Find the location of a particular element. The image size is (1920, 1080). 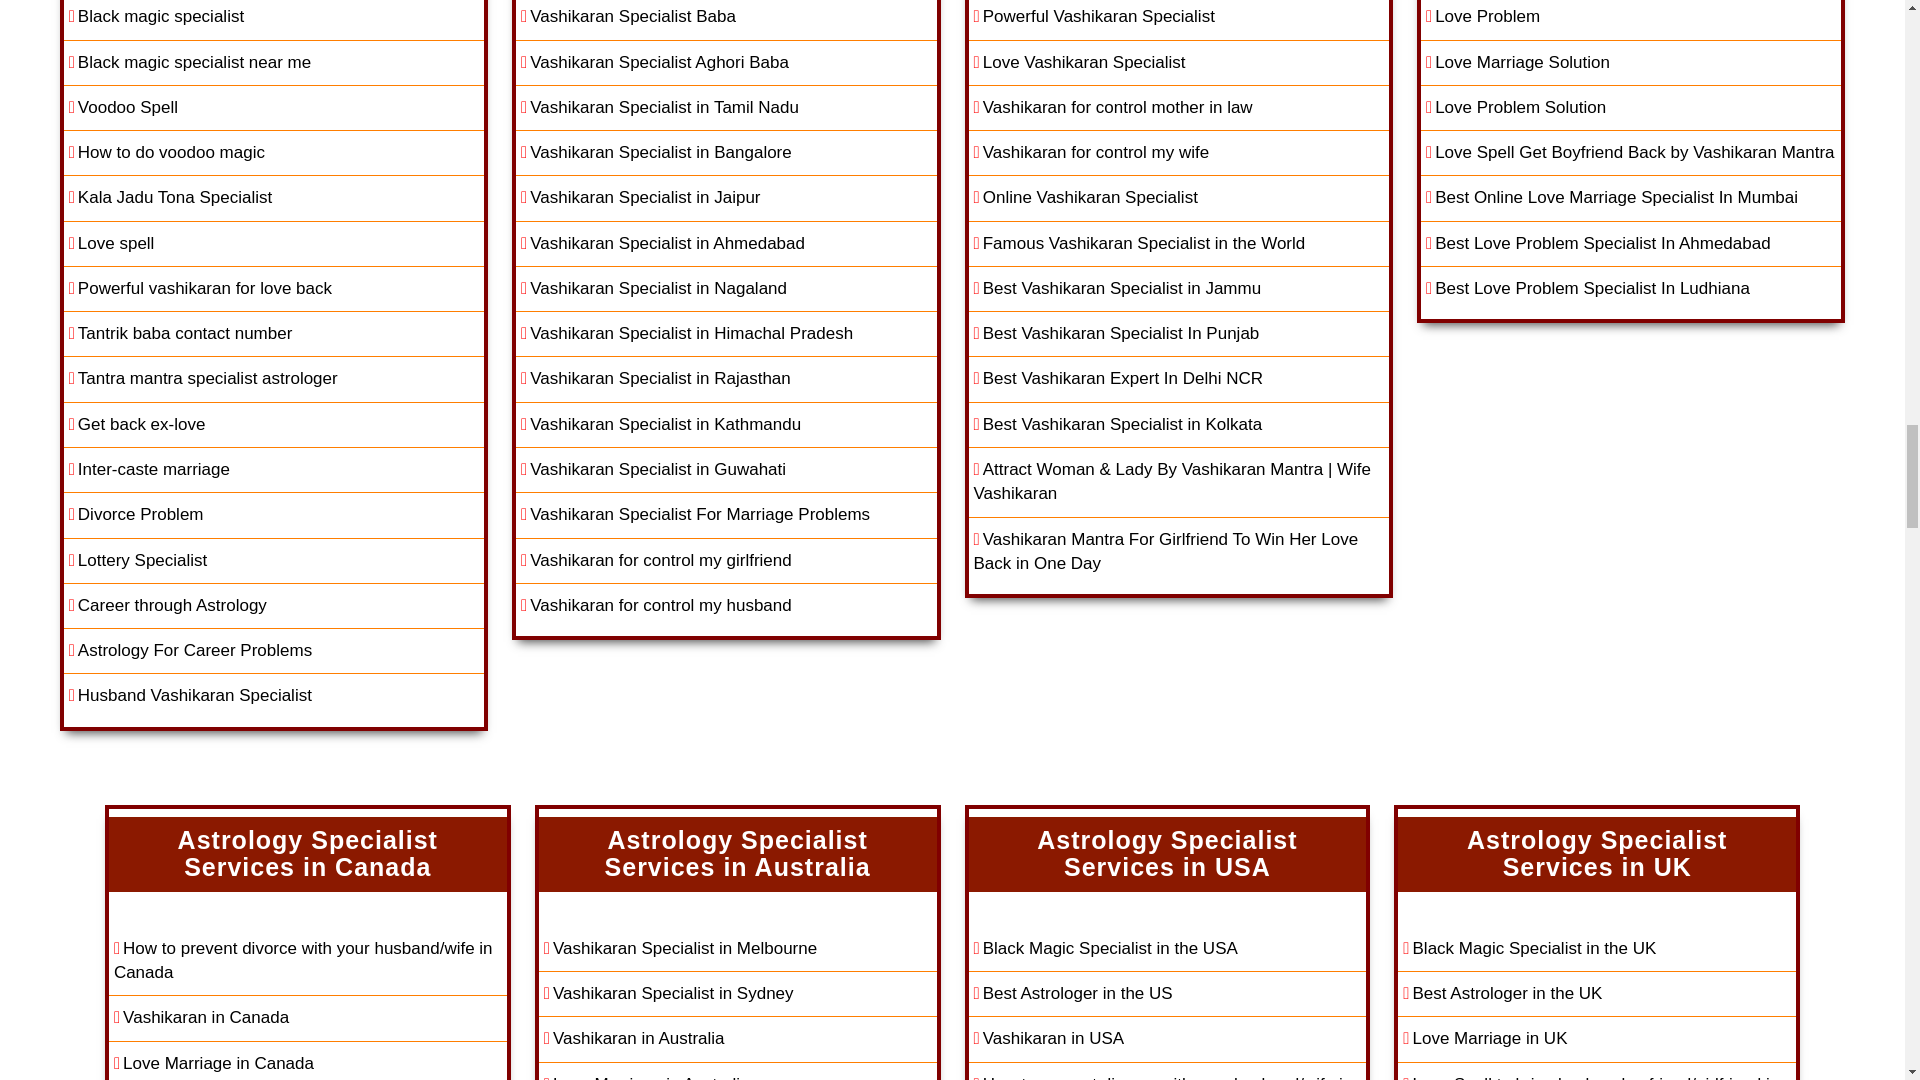

Lottery Specialist is located at coordinates (273, 561).